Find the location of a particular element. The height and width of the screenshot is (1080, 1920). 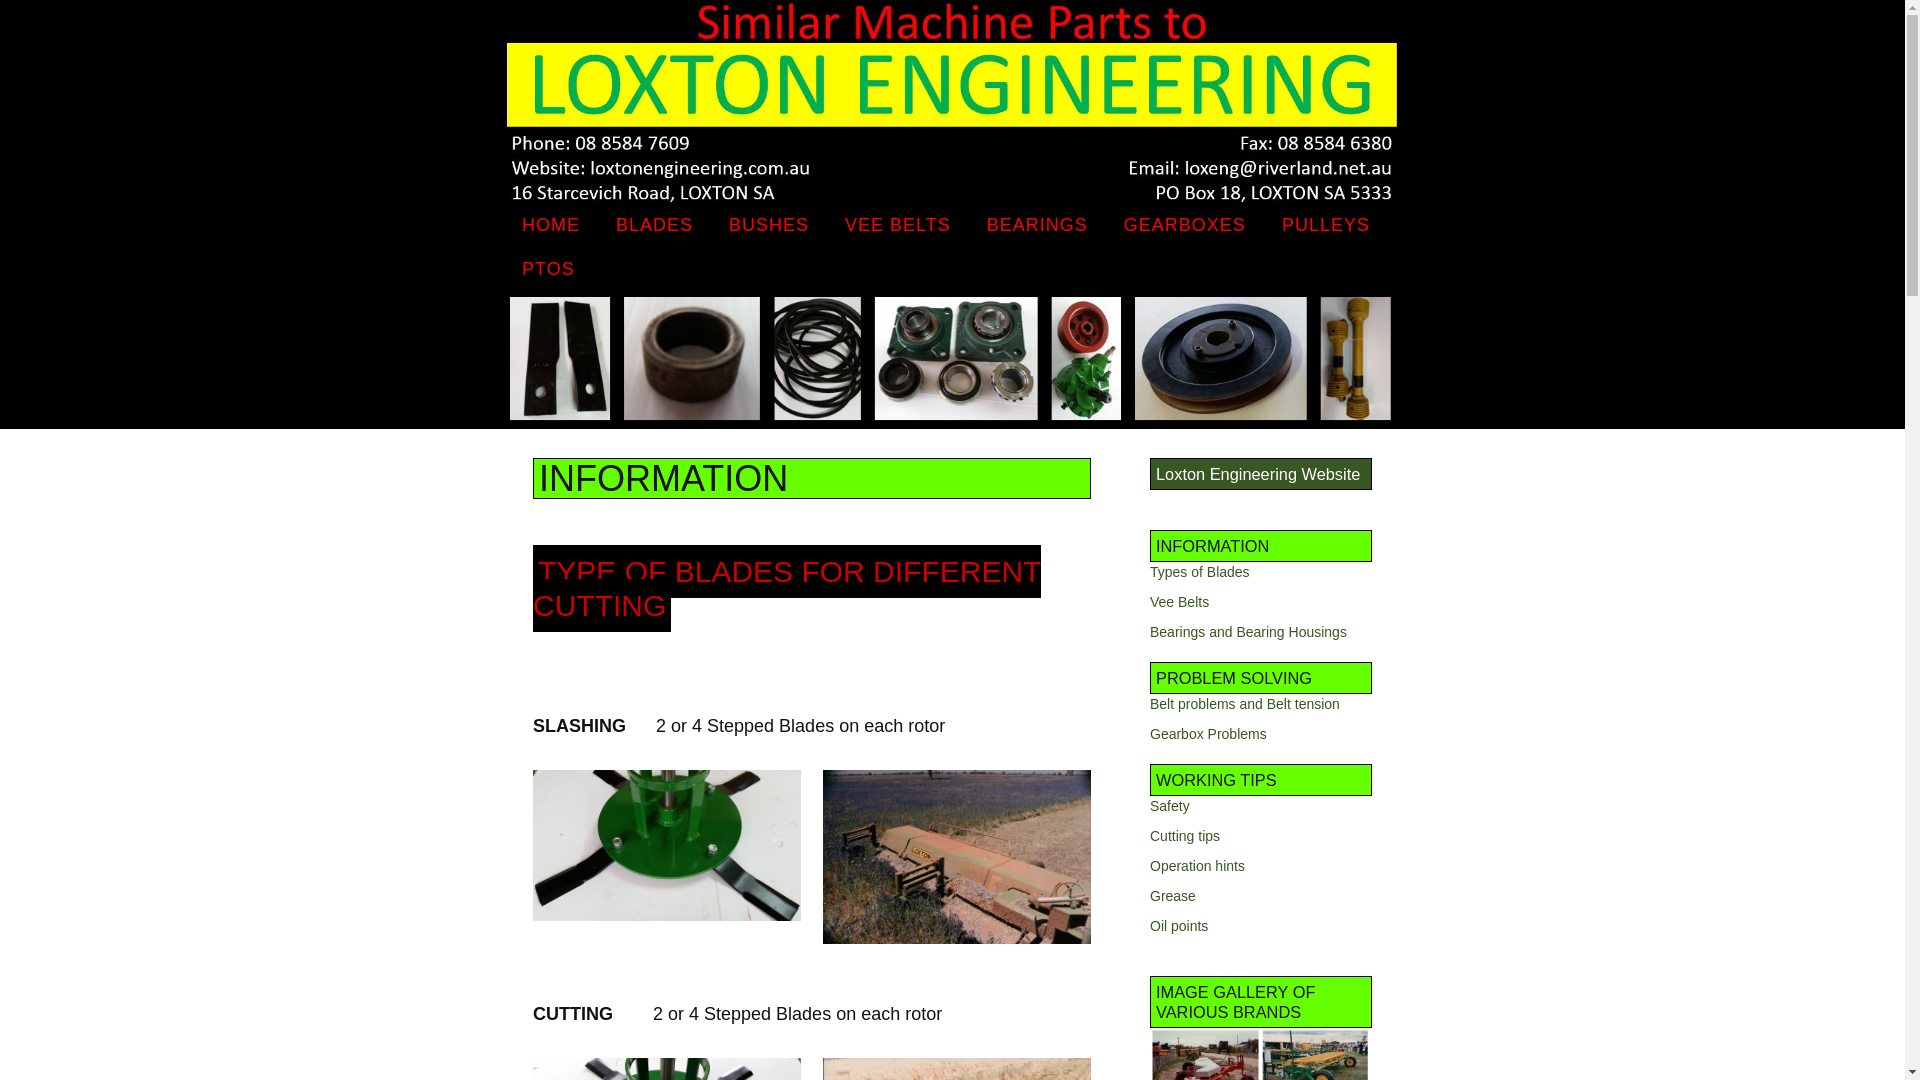

Vee Belts is located at coordinates (1180, 602).